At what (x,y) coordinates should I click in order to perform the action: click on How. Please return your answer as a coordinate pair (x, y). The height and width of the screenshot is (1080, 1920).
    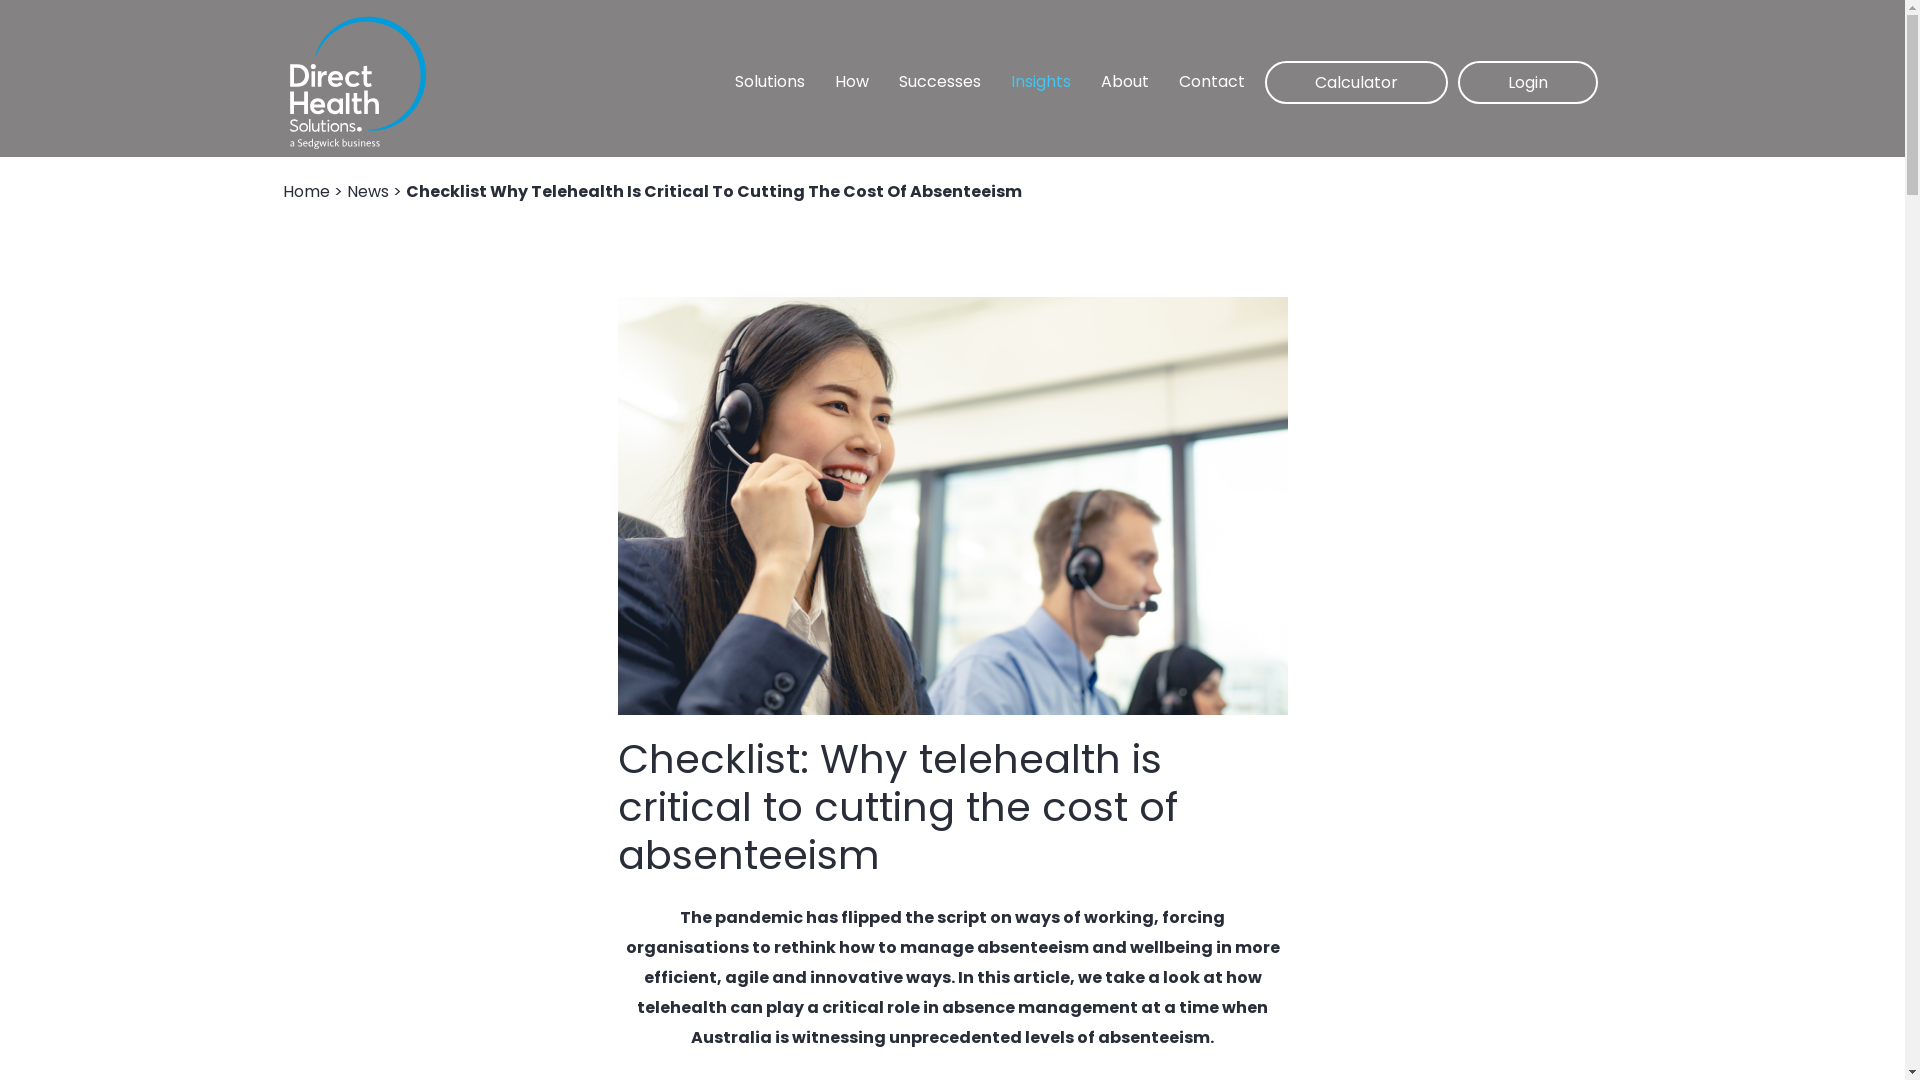
    Looking at the image, I should click on (852, 82).